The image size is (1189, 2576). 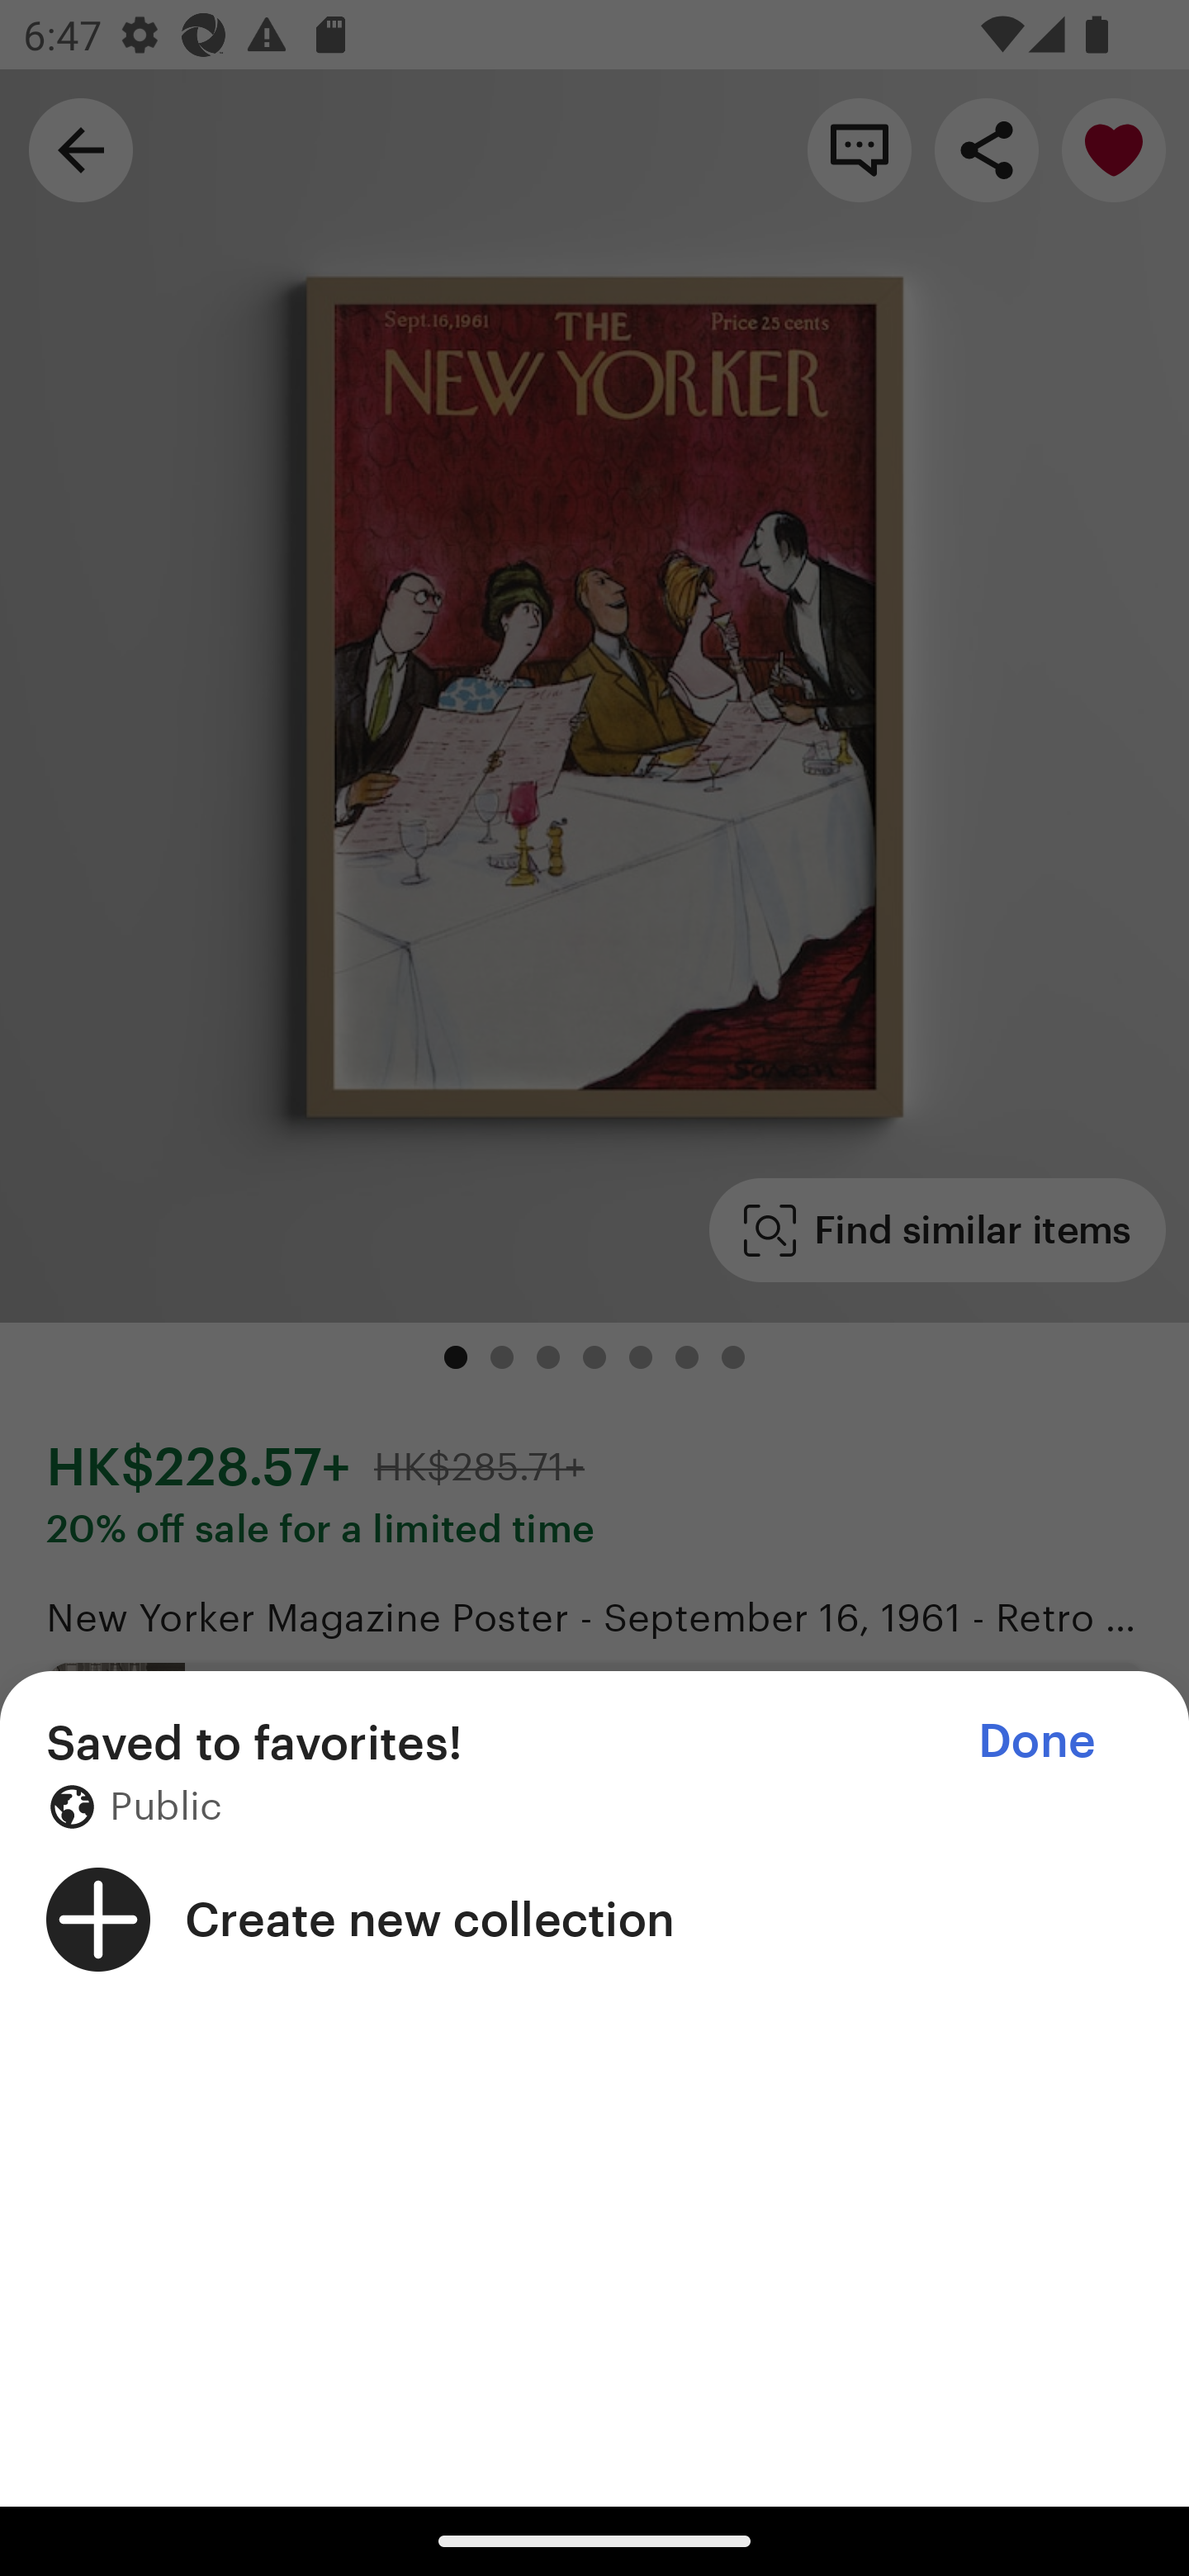 What do you see at coordinates (594, 1919) in the screenshot?
I see `Create new collection` at bounding box center [594, 1919].